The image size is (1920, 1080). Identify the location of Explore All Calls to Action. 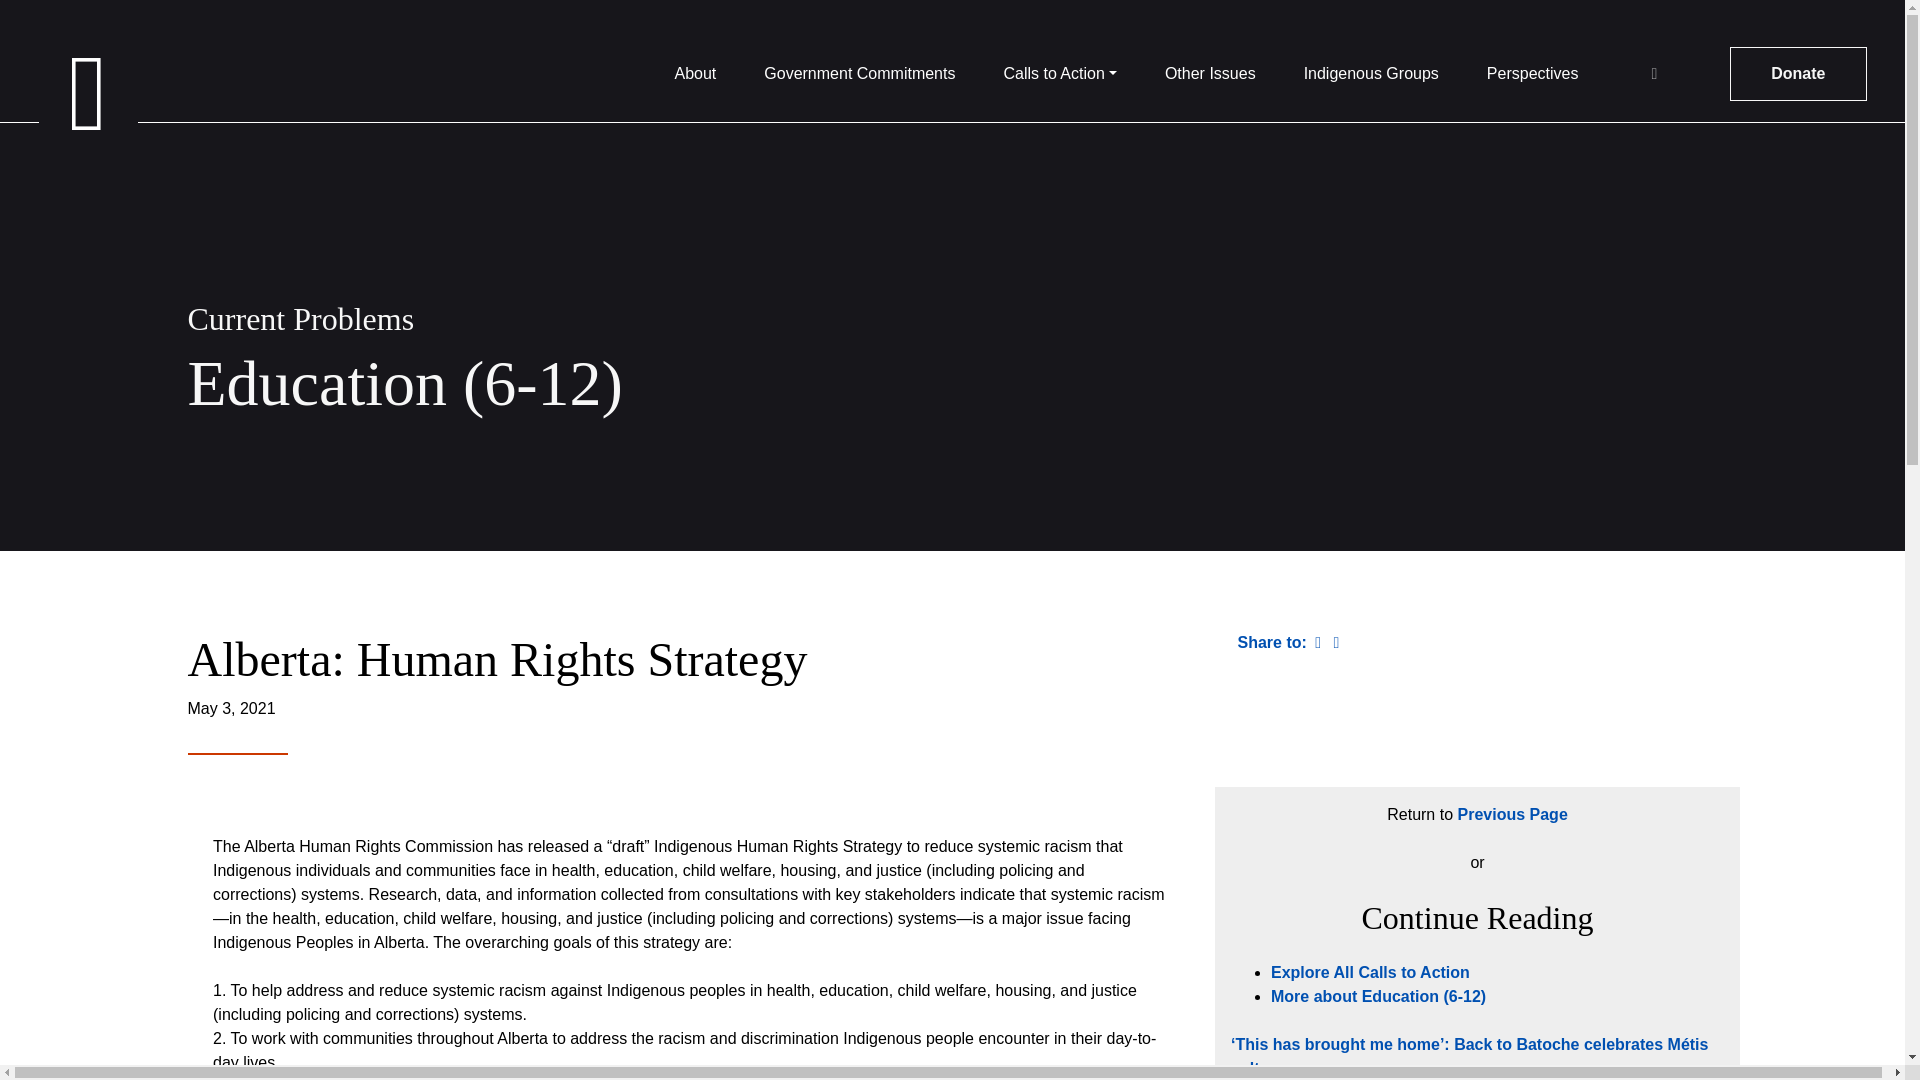
(1370, 972).